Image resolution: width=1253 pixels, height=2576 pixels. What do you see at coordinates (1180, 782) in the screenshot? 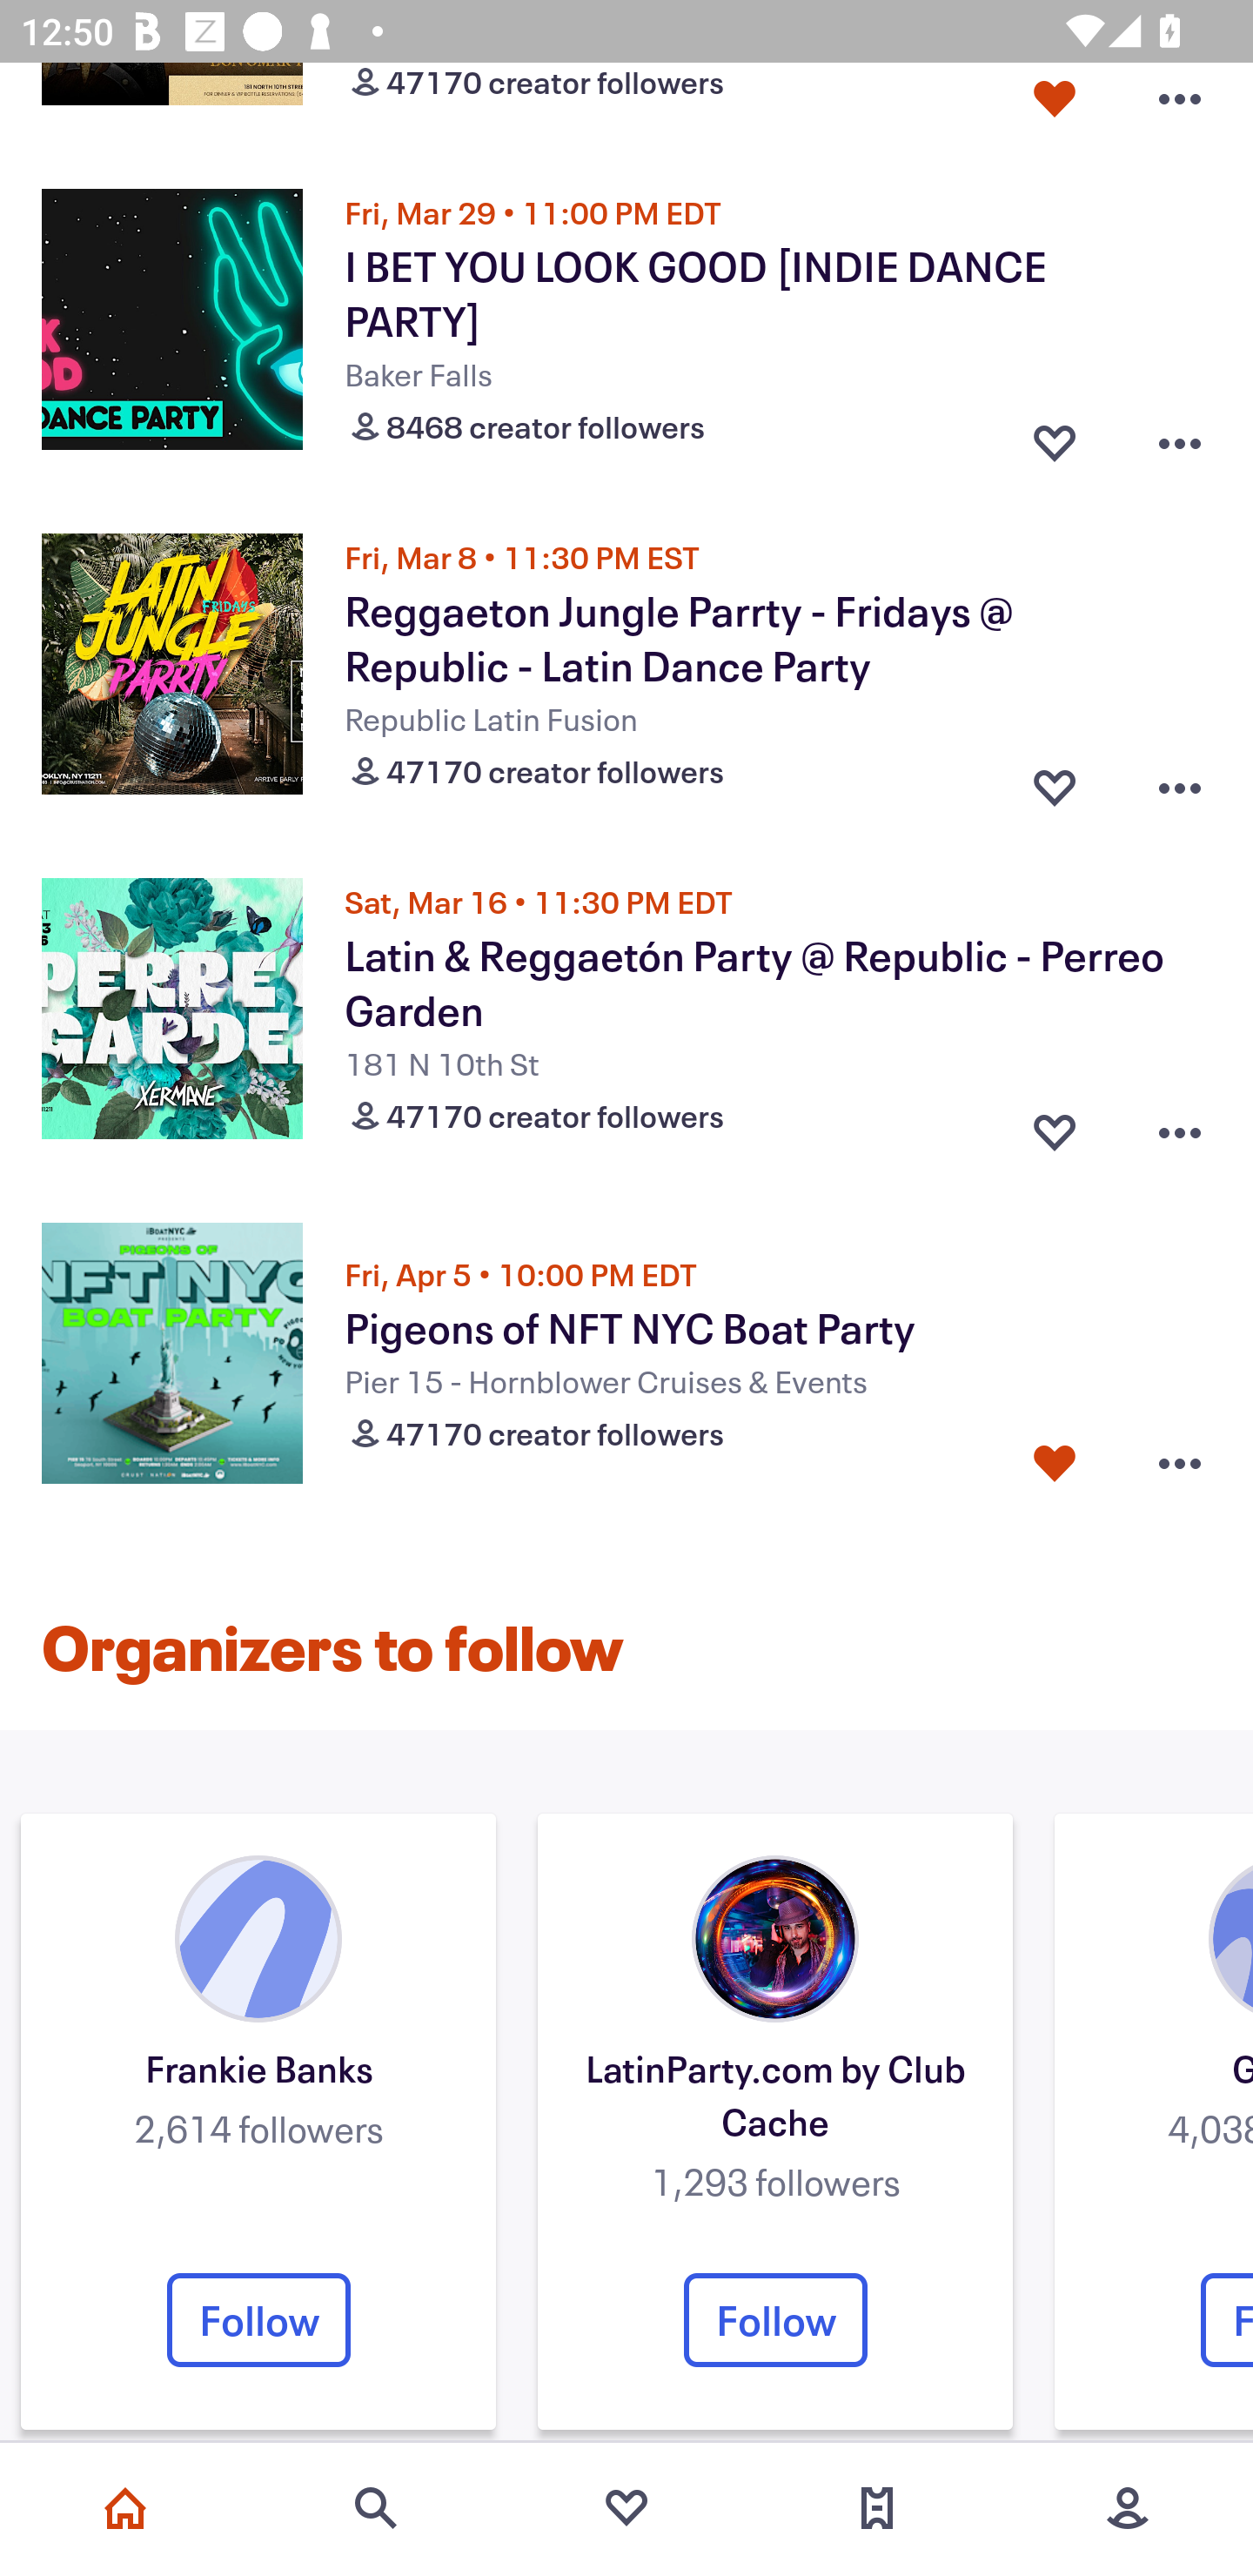
I see `Overflow menu button` at bounding box center [1180, 782].